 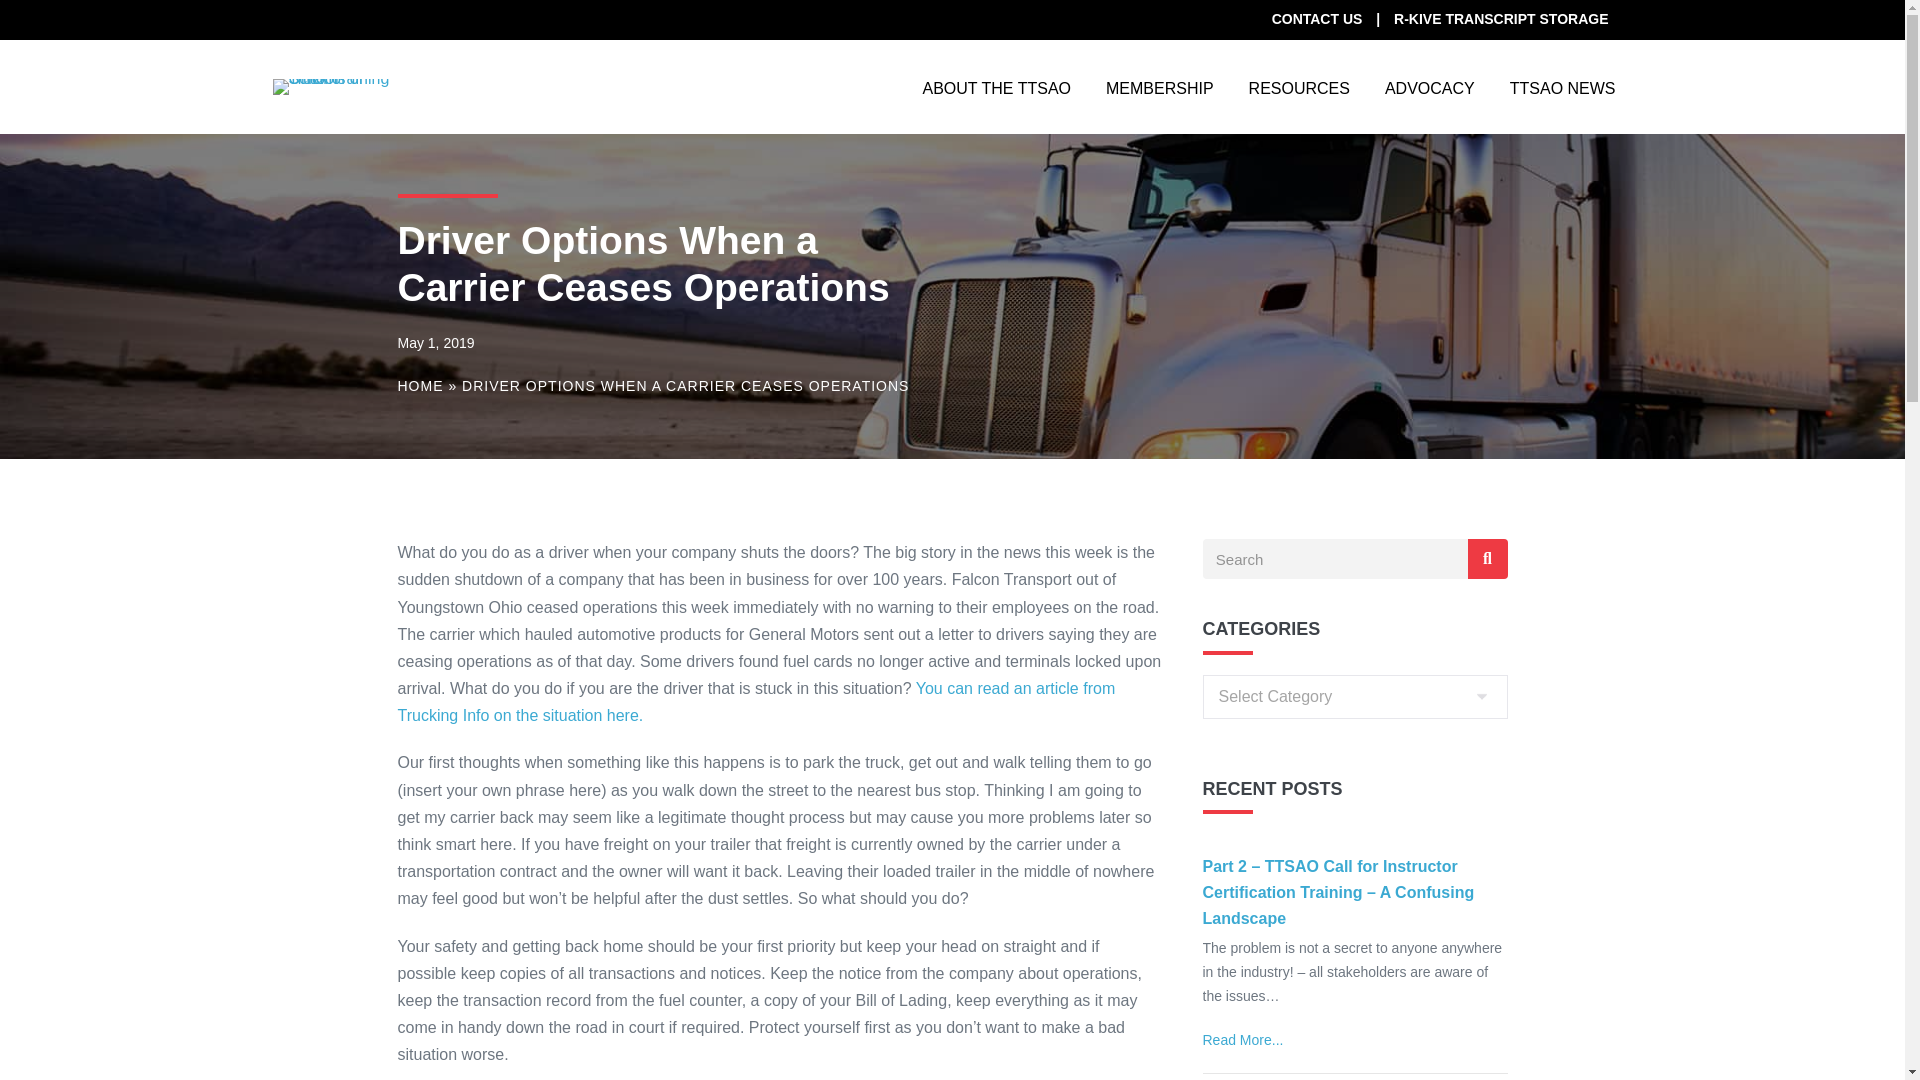 I want to click on ABOUT THE TTSAO, so click(x=997, y=86).